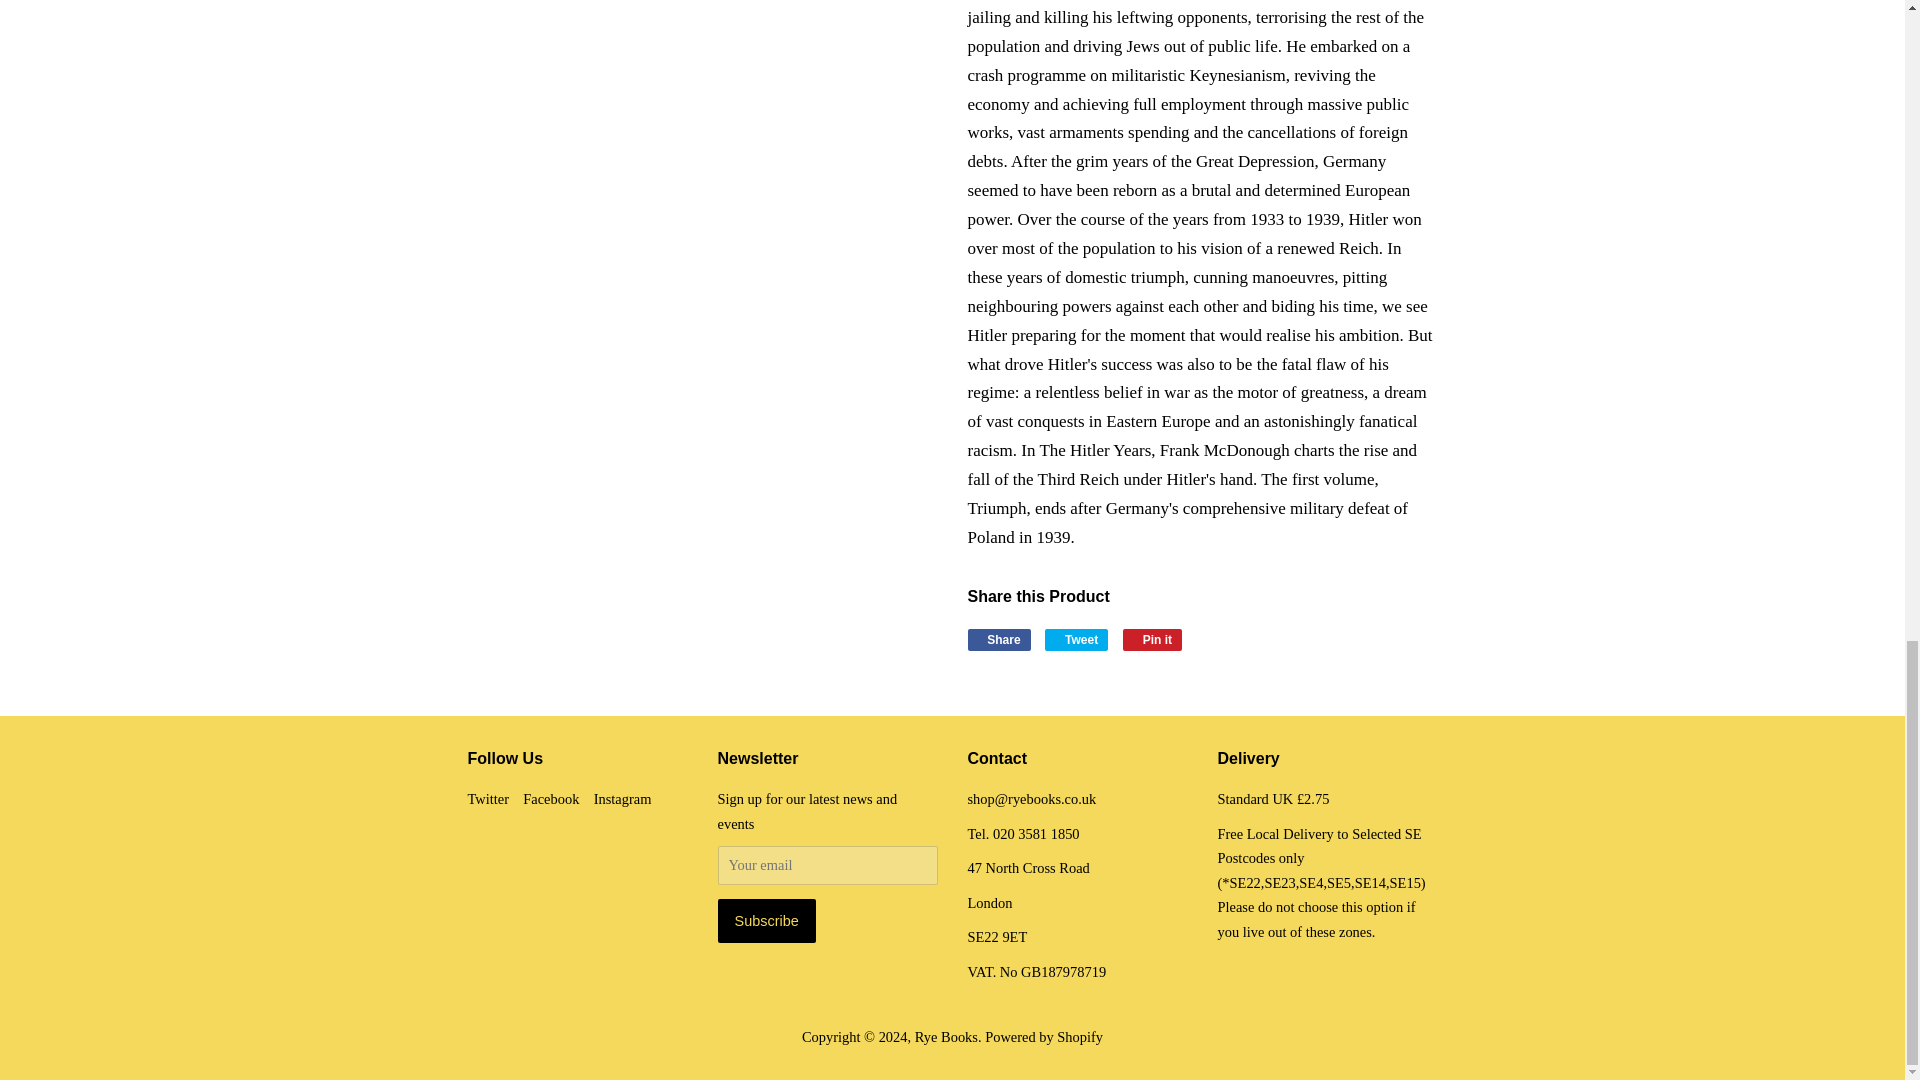  What do you see at coordinates (550, 798) in the screenshot?
I see `Rye Books on Facebook` at bounding box center [550, 798].